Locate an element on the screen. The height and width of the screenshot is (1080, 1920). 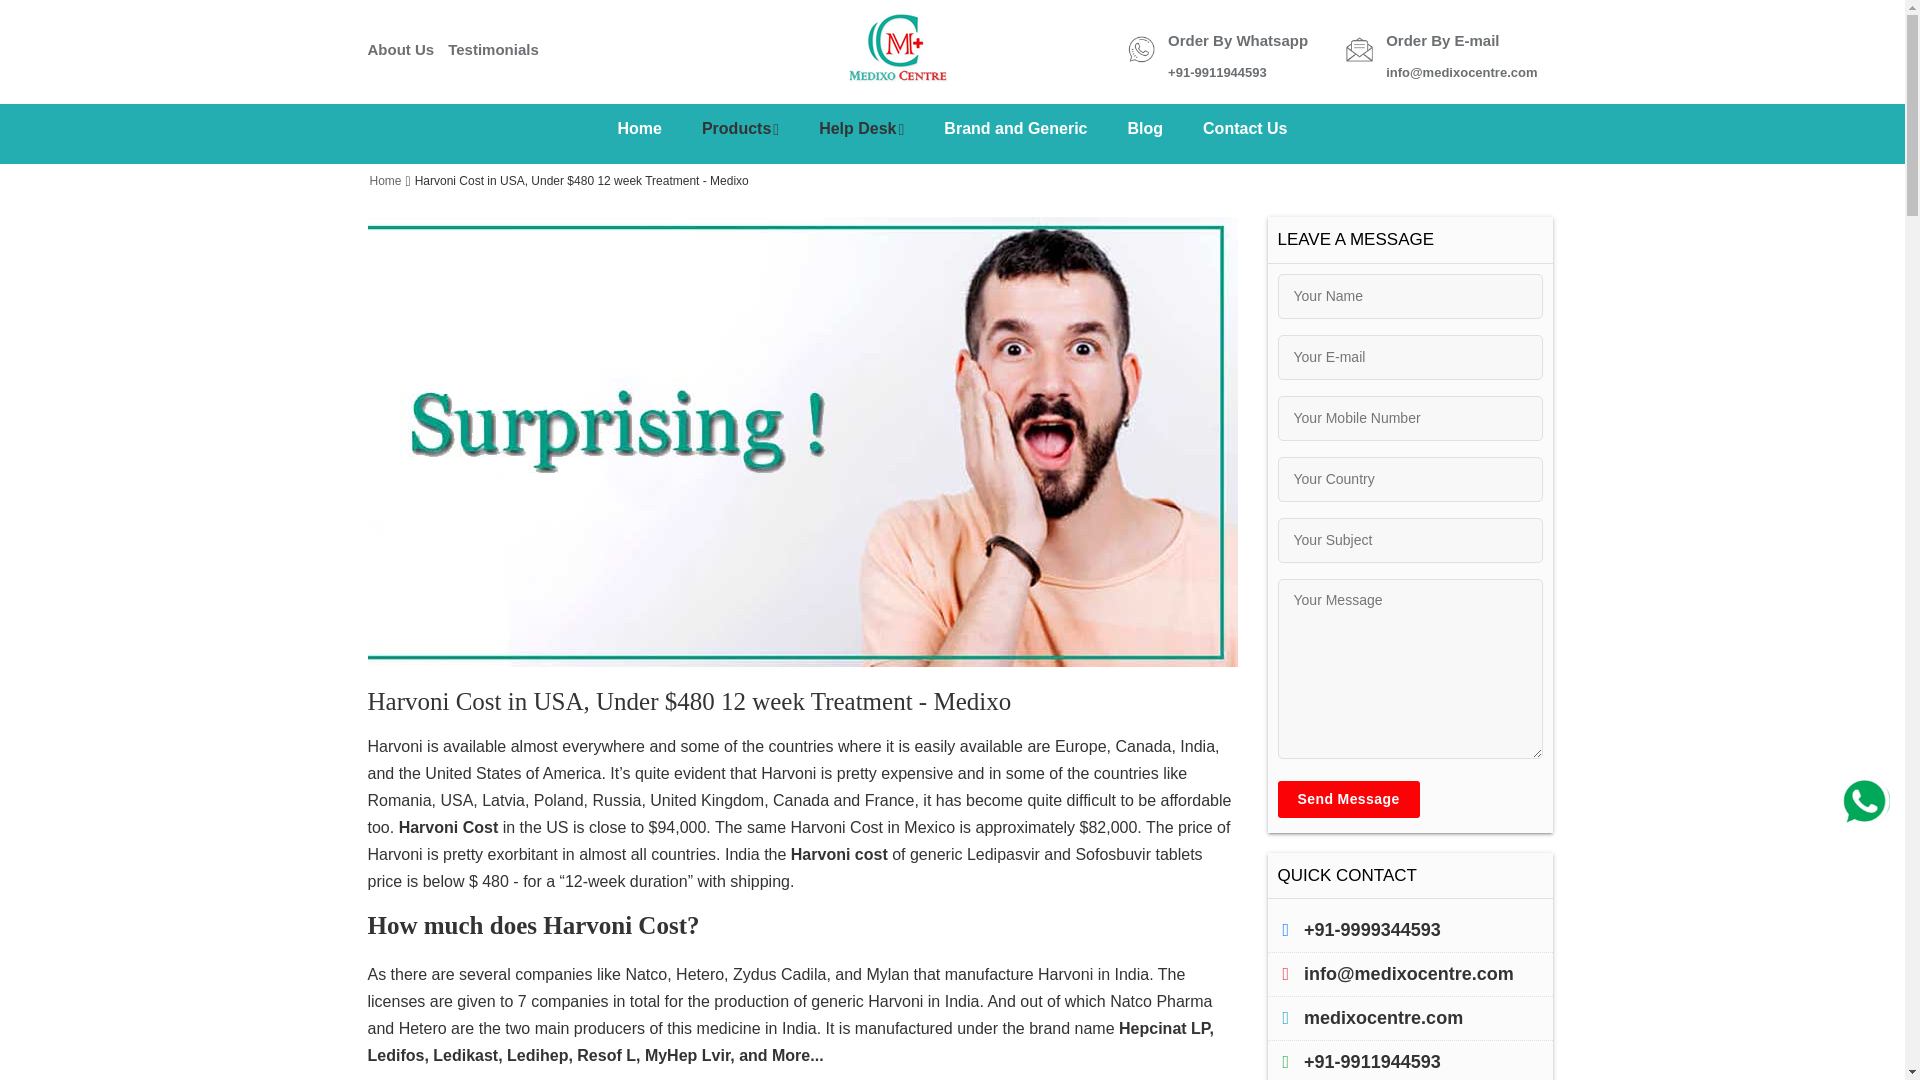
Testimonials is located at coordinates (493, 49).